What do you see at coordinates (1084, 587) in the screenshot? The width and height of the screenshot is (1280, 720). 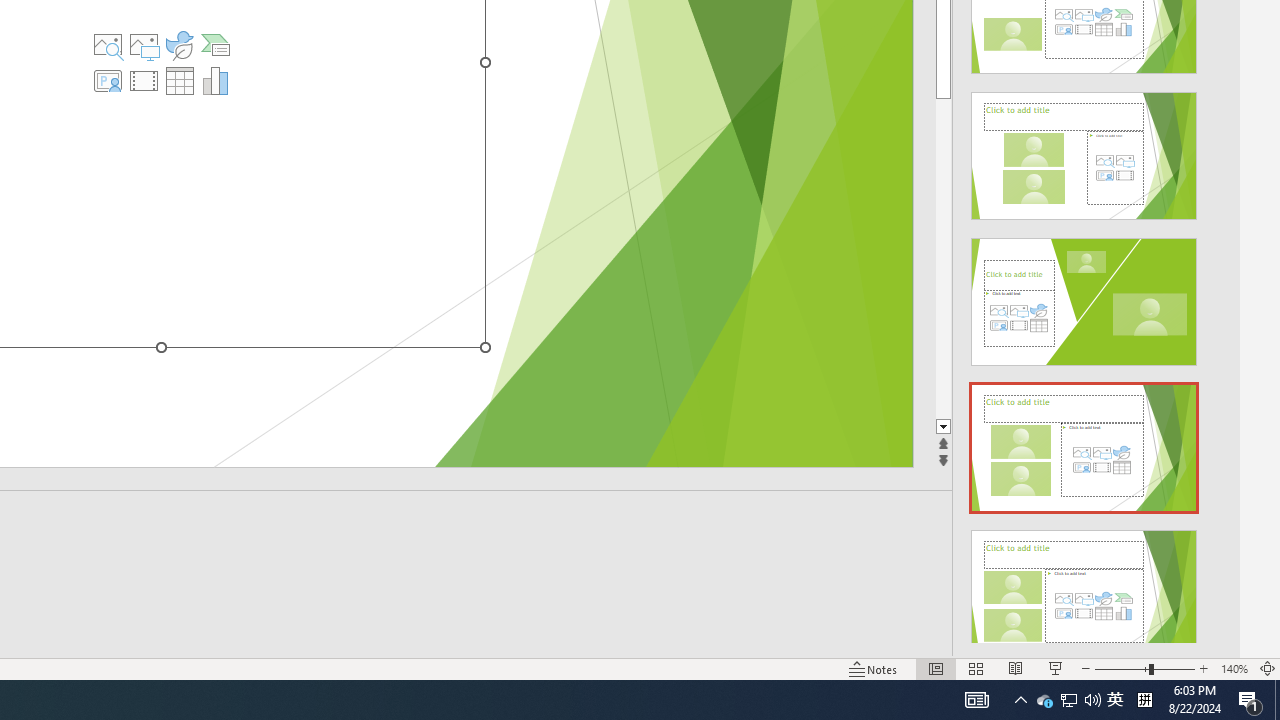 I see `Design Idea` at bounding box center [1084, 587].